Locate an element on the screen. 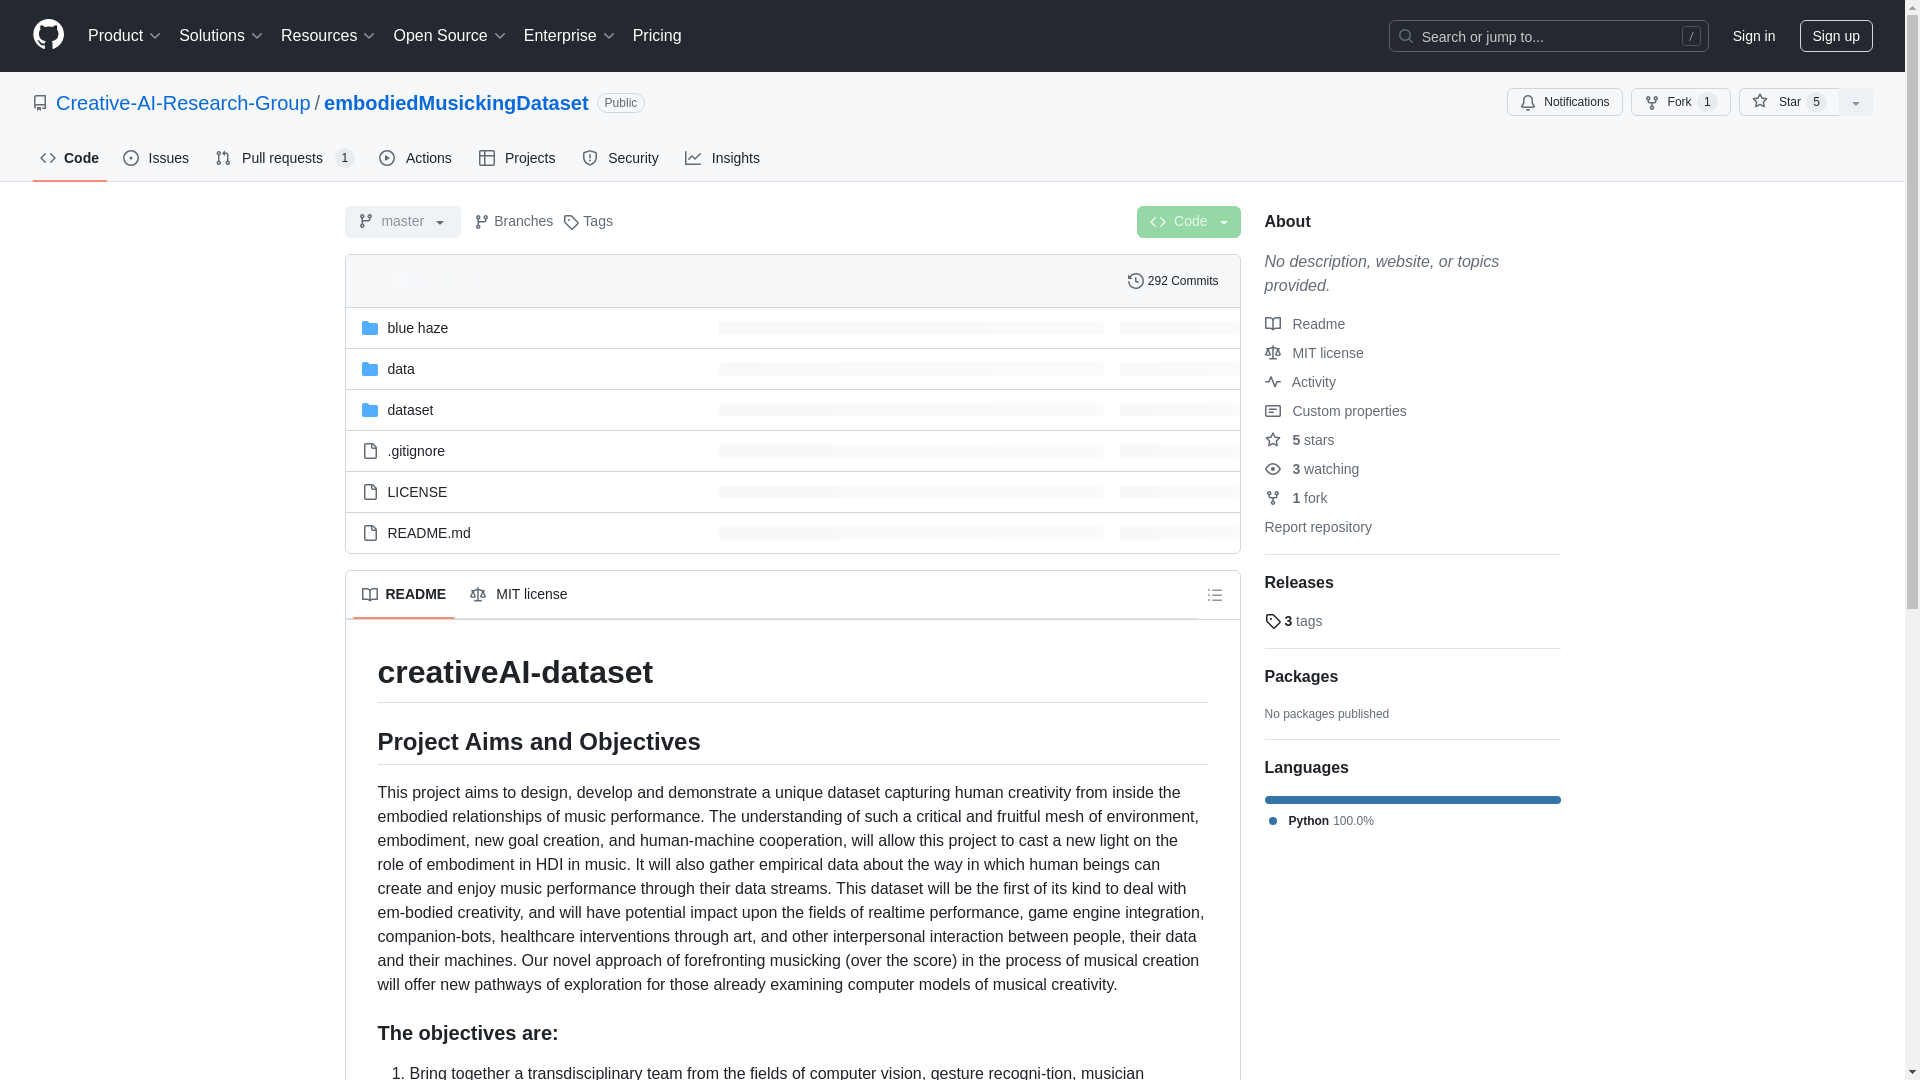  .gitignore is located at coordinates (416, 449).